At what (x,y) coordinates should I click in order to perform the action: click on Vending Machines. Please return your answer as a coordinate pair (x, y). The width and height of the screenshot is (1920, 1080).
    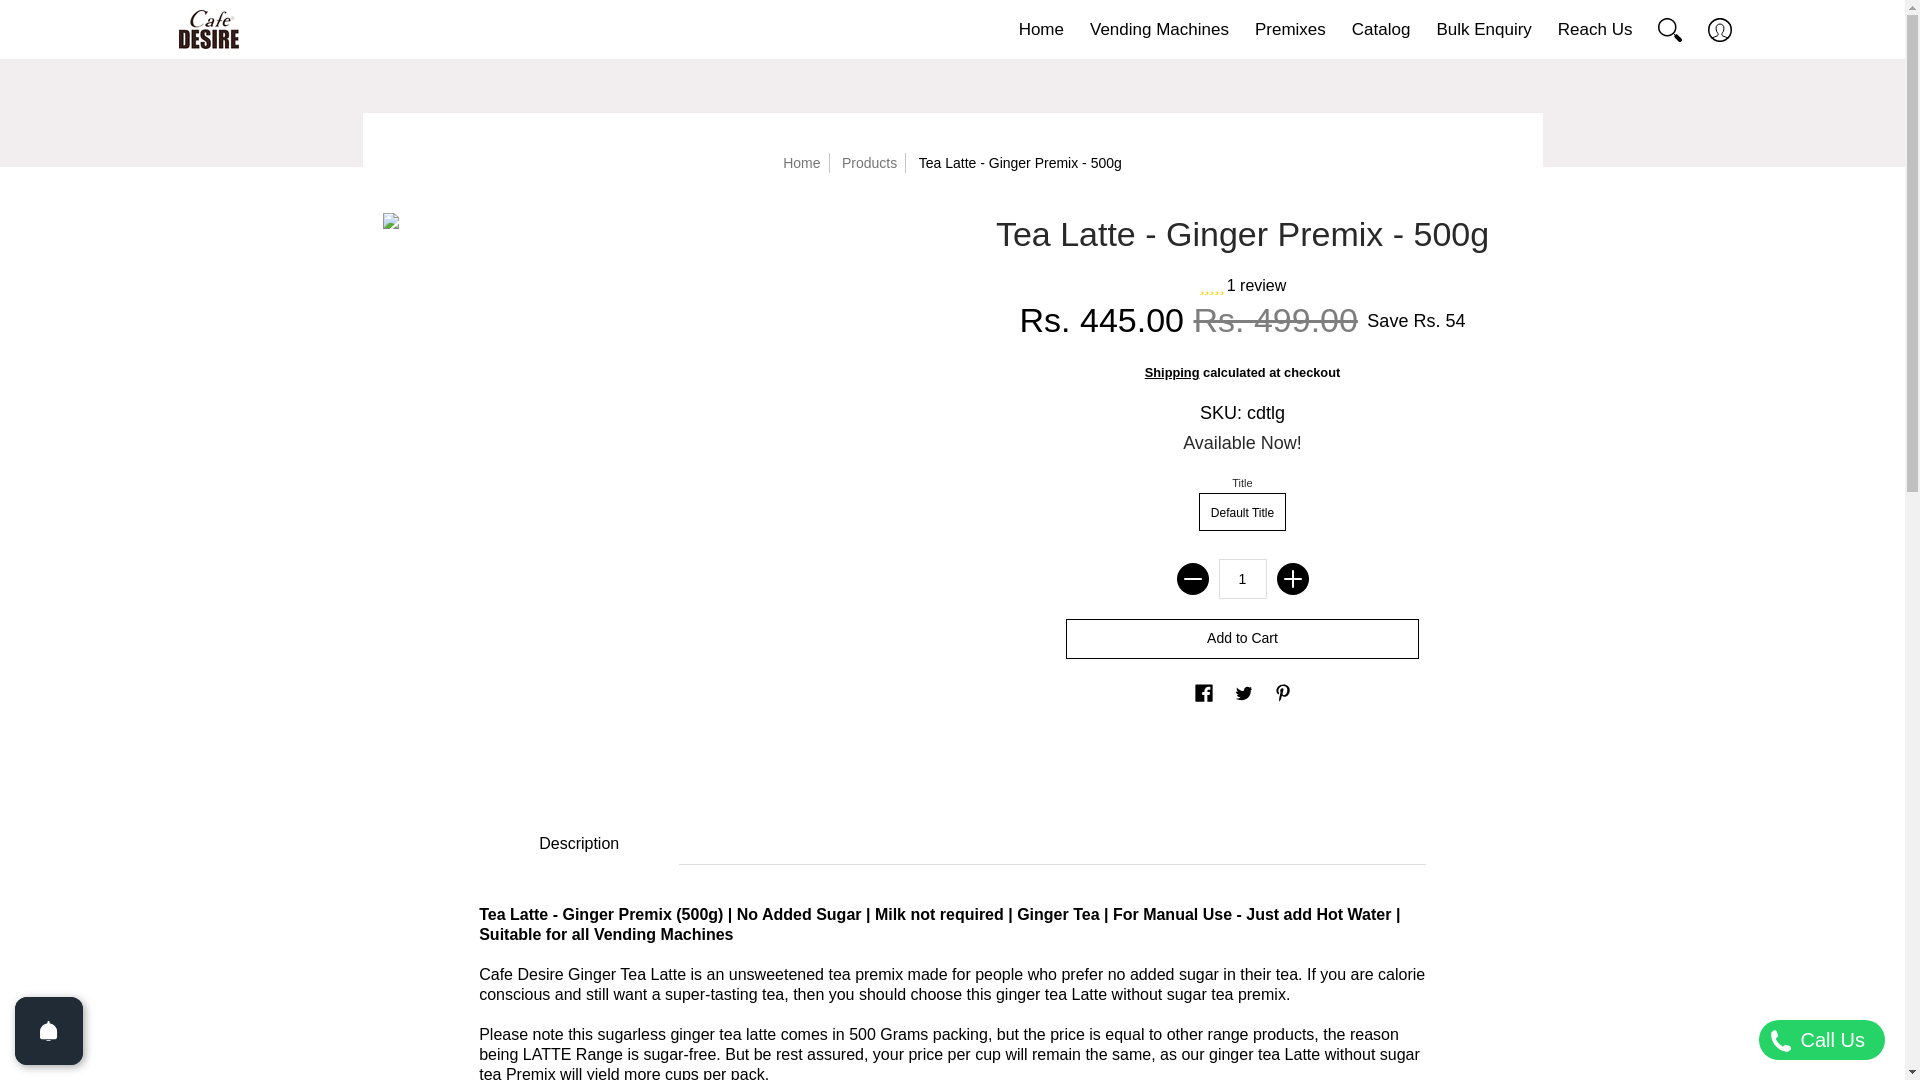
    Looking at the image, I should click on (1156, 30).